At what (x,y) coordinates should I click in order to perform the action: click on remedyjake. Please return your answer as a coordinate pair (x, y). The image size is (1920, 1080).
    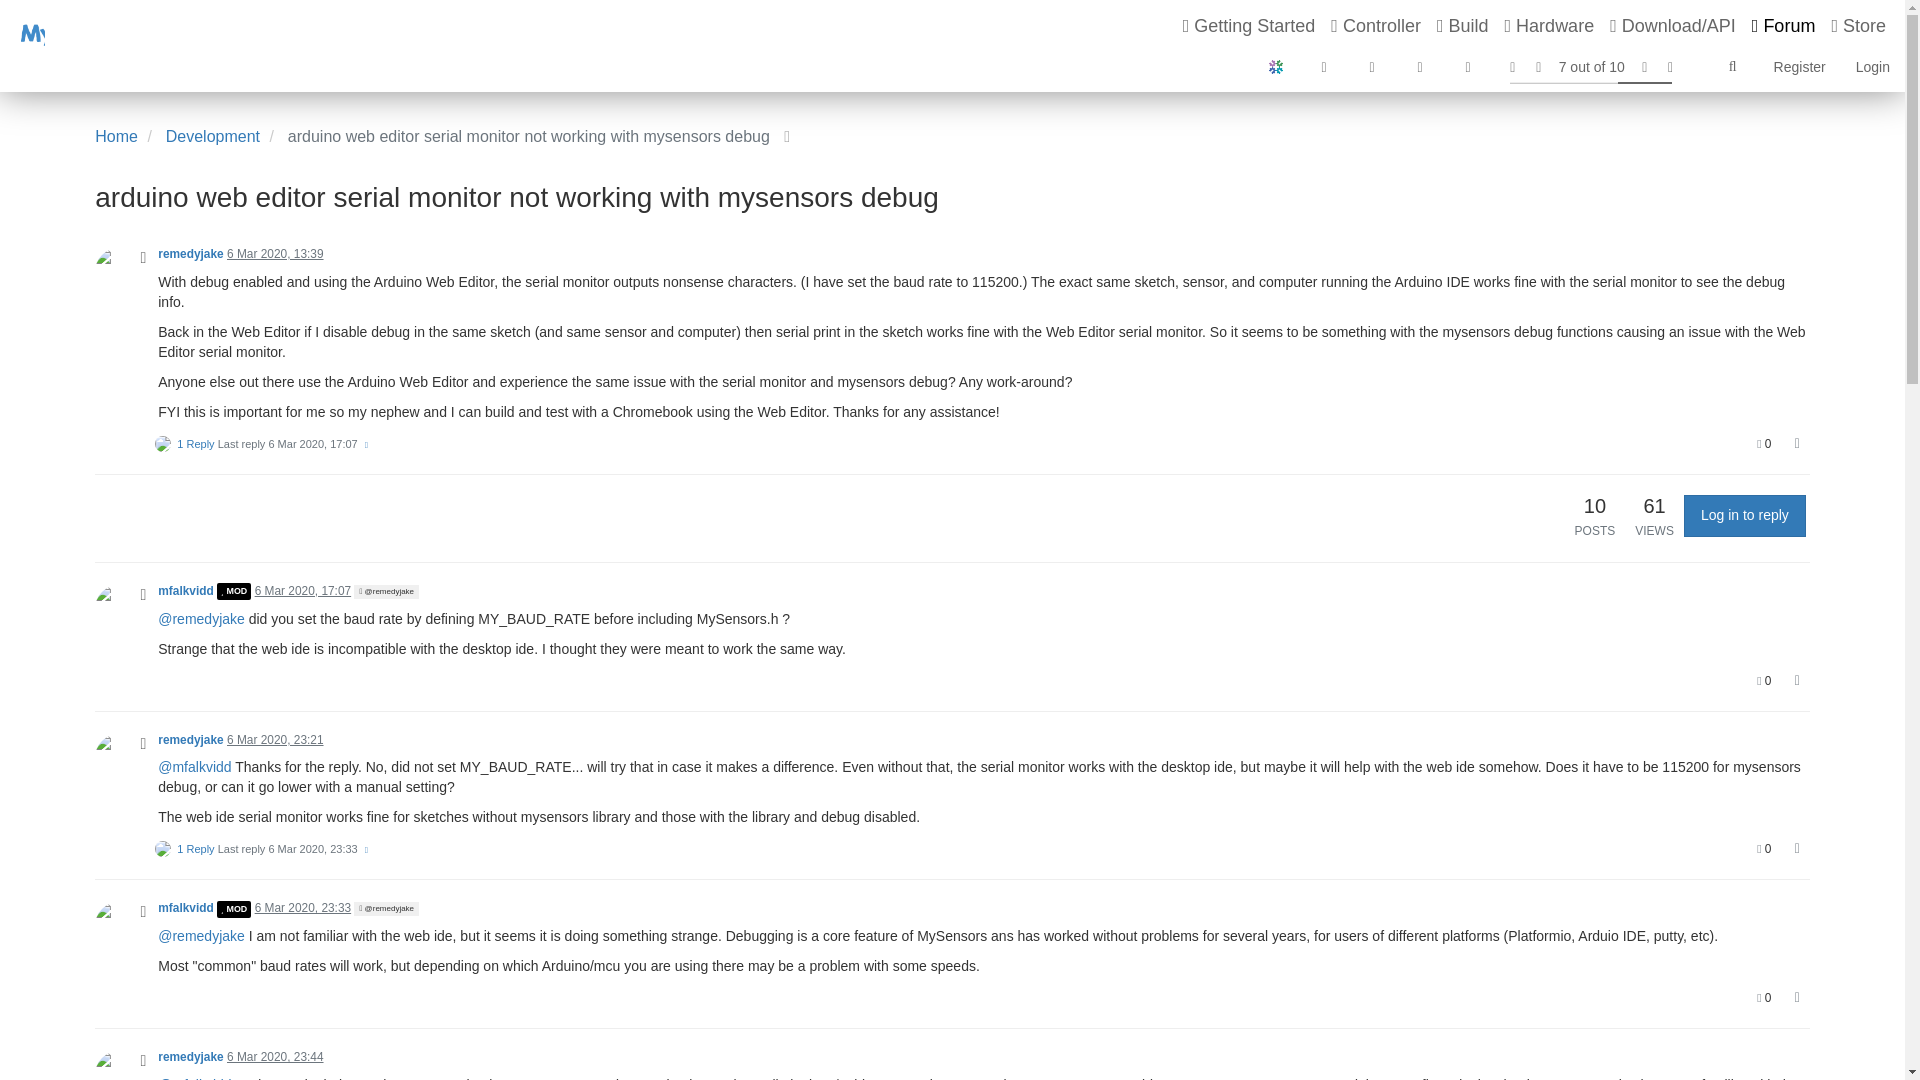
    Looking at the image, I should click on (190, 254).